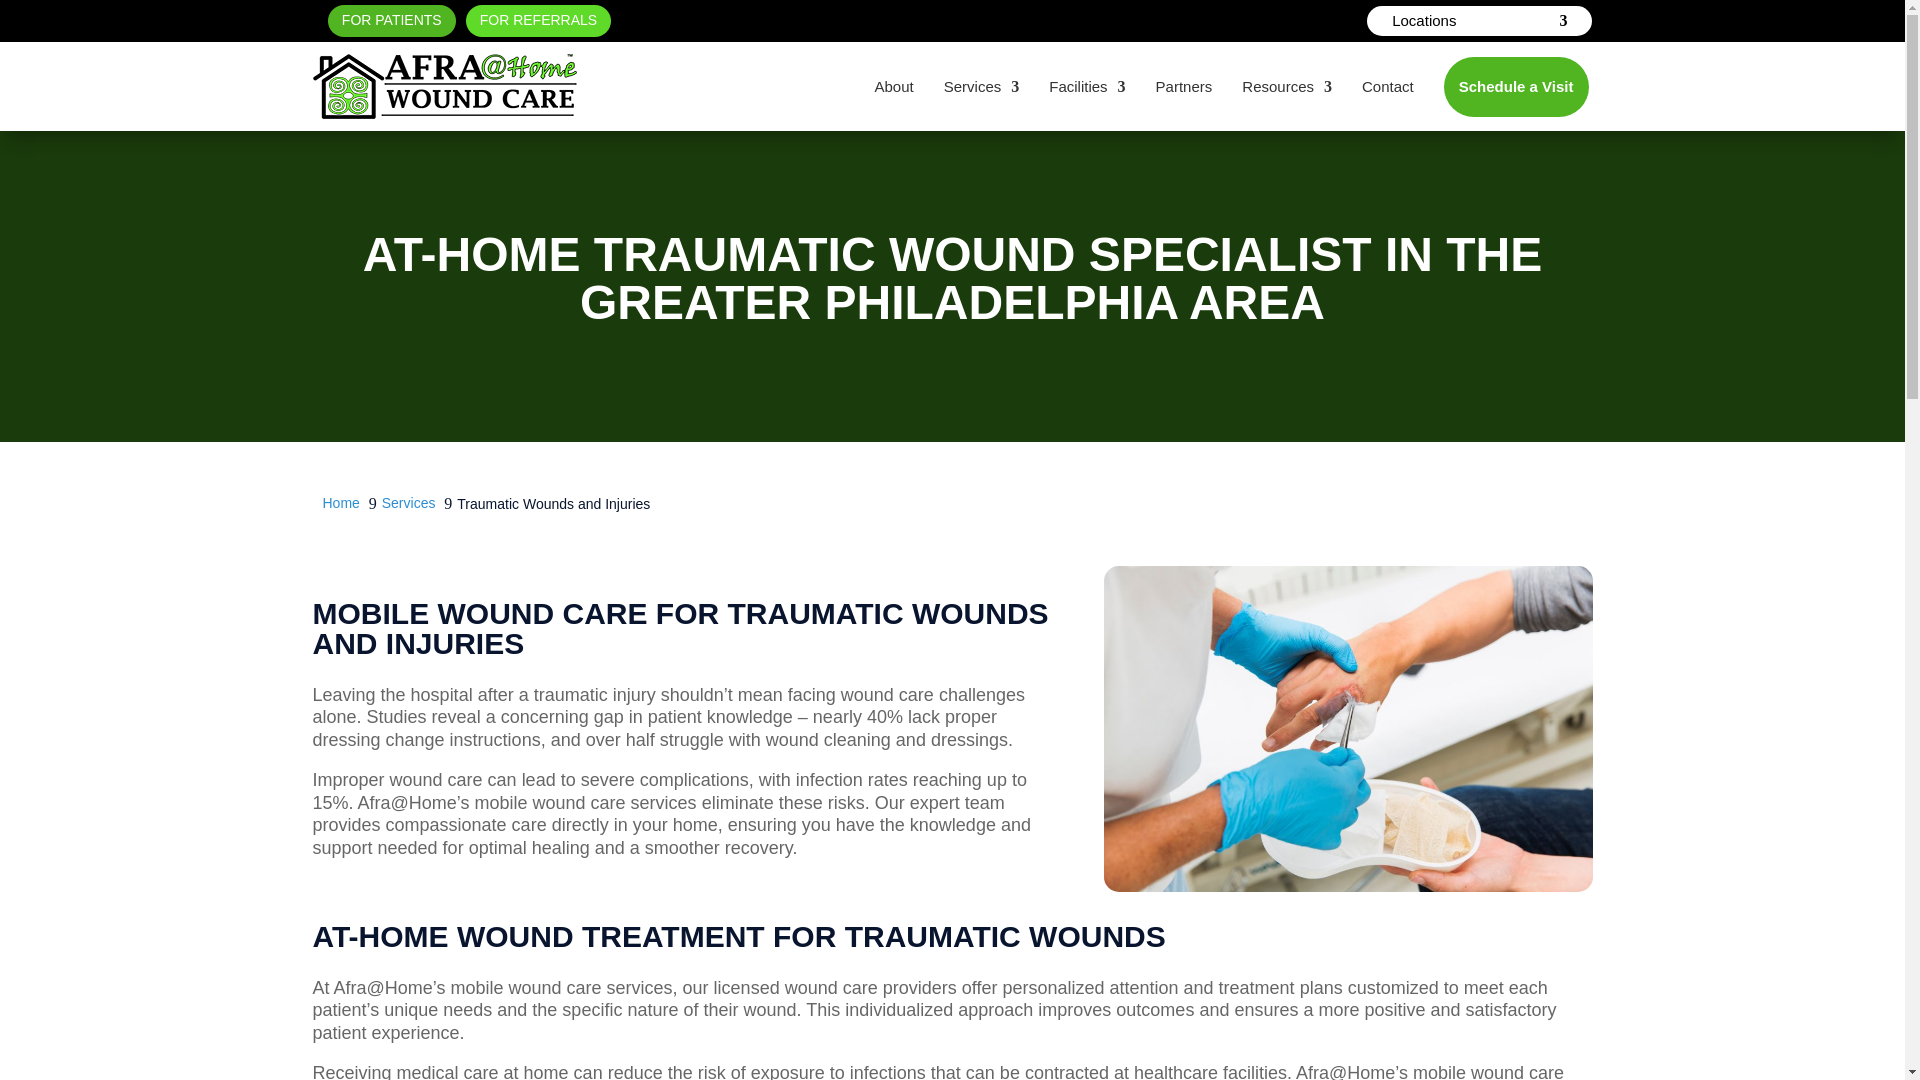 This screenshot has width=1920, height=1080. I want to click on Locations, so click(1479, 24).